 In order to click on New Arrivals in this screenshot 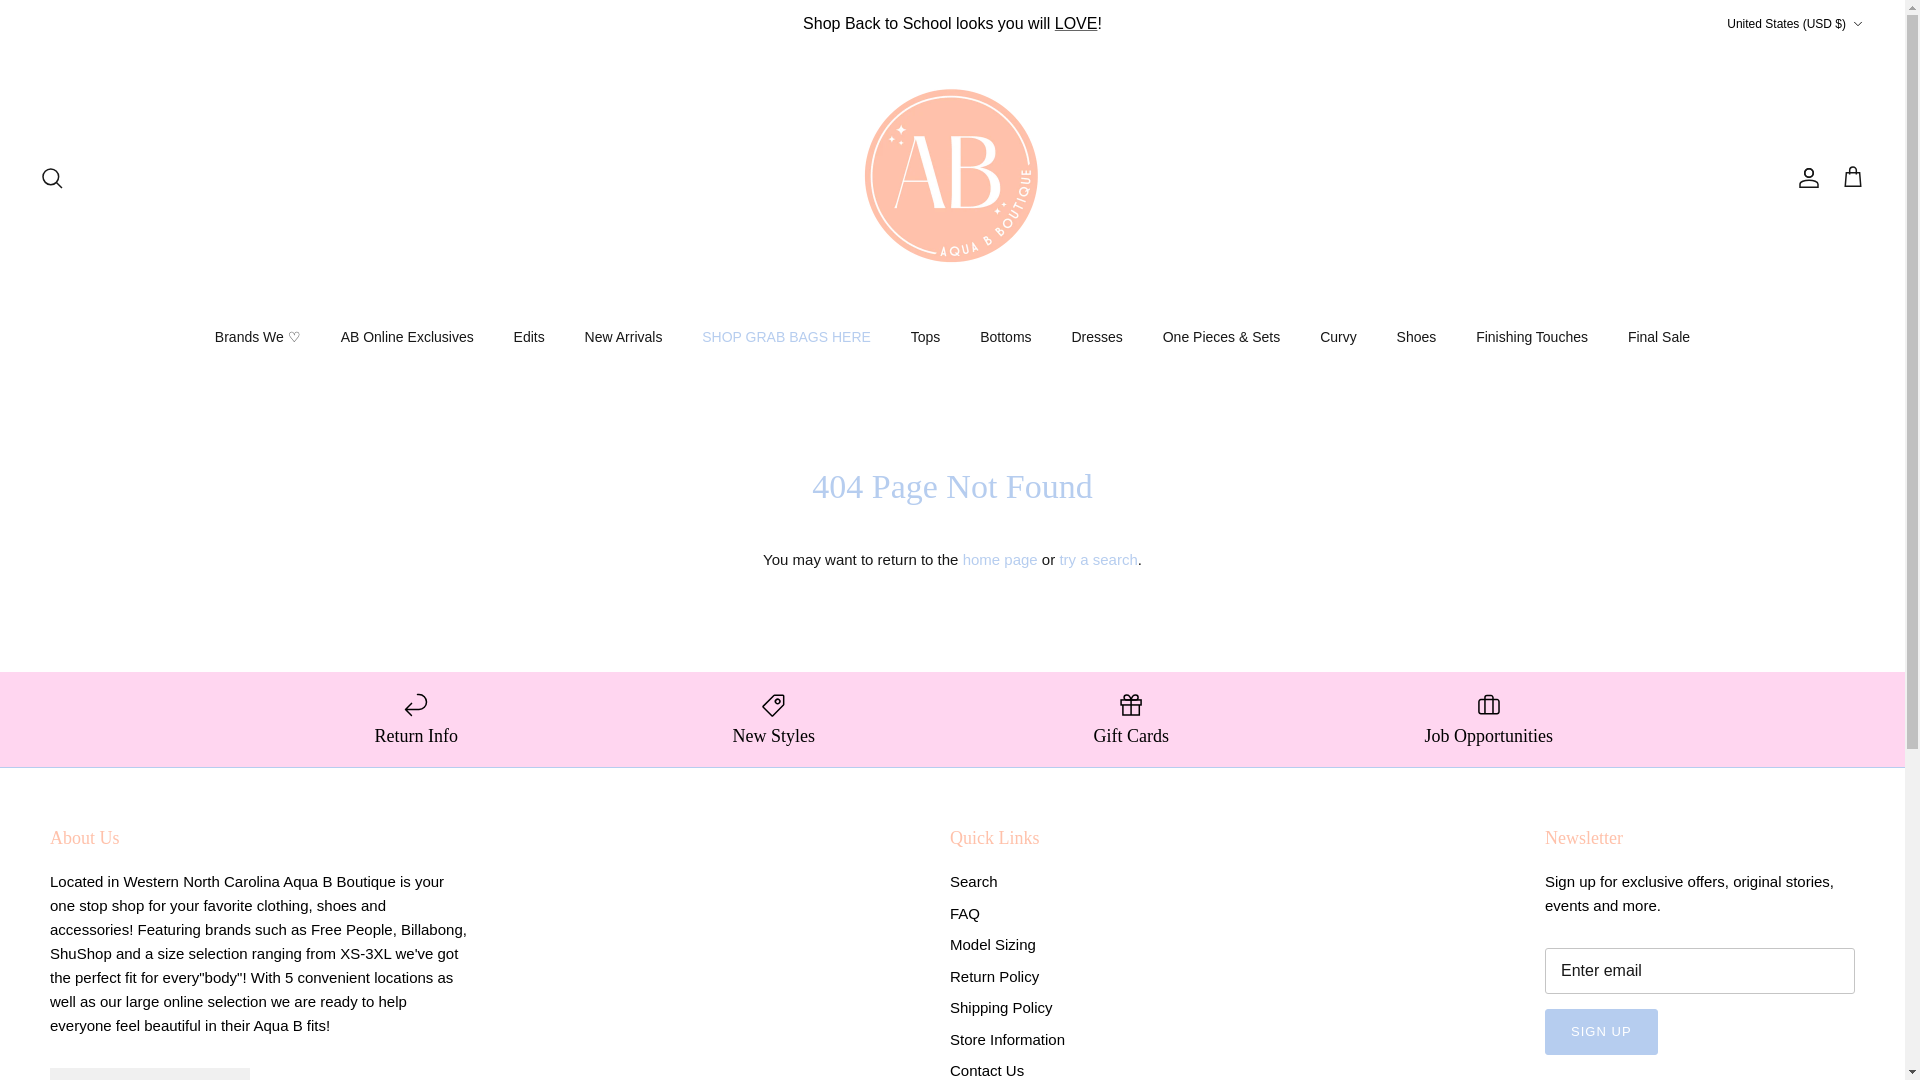, I will do `click(624, 337)`.